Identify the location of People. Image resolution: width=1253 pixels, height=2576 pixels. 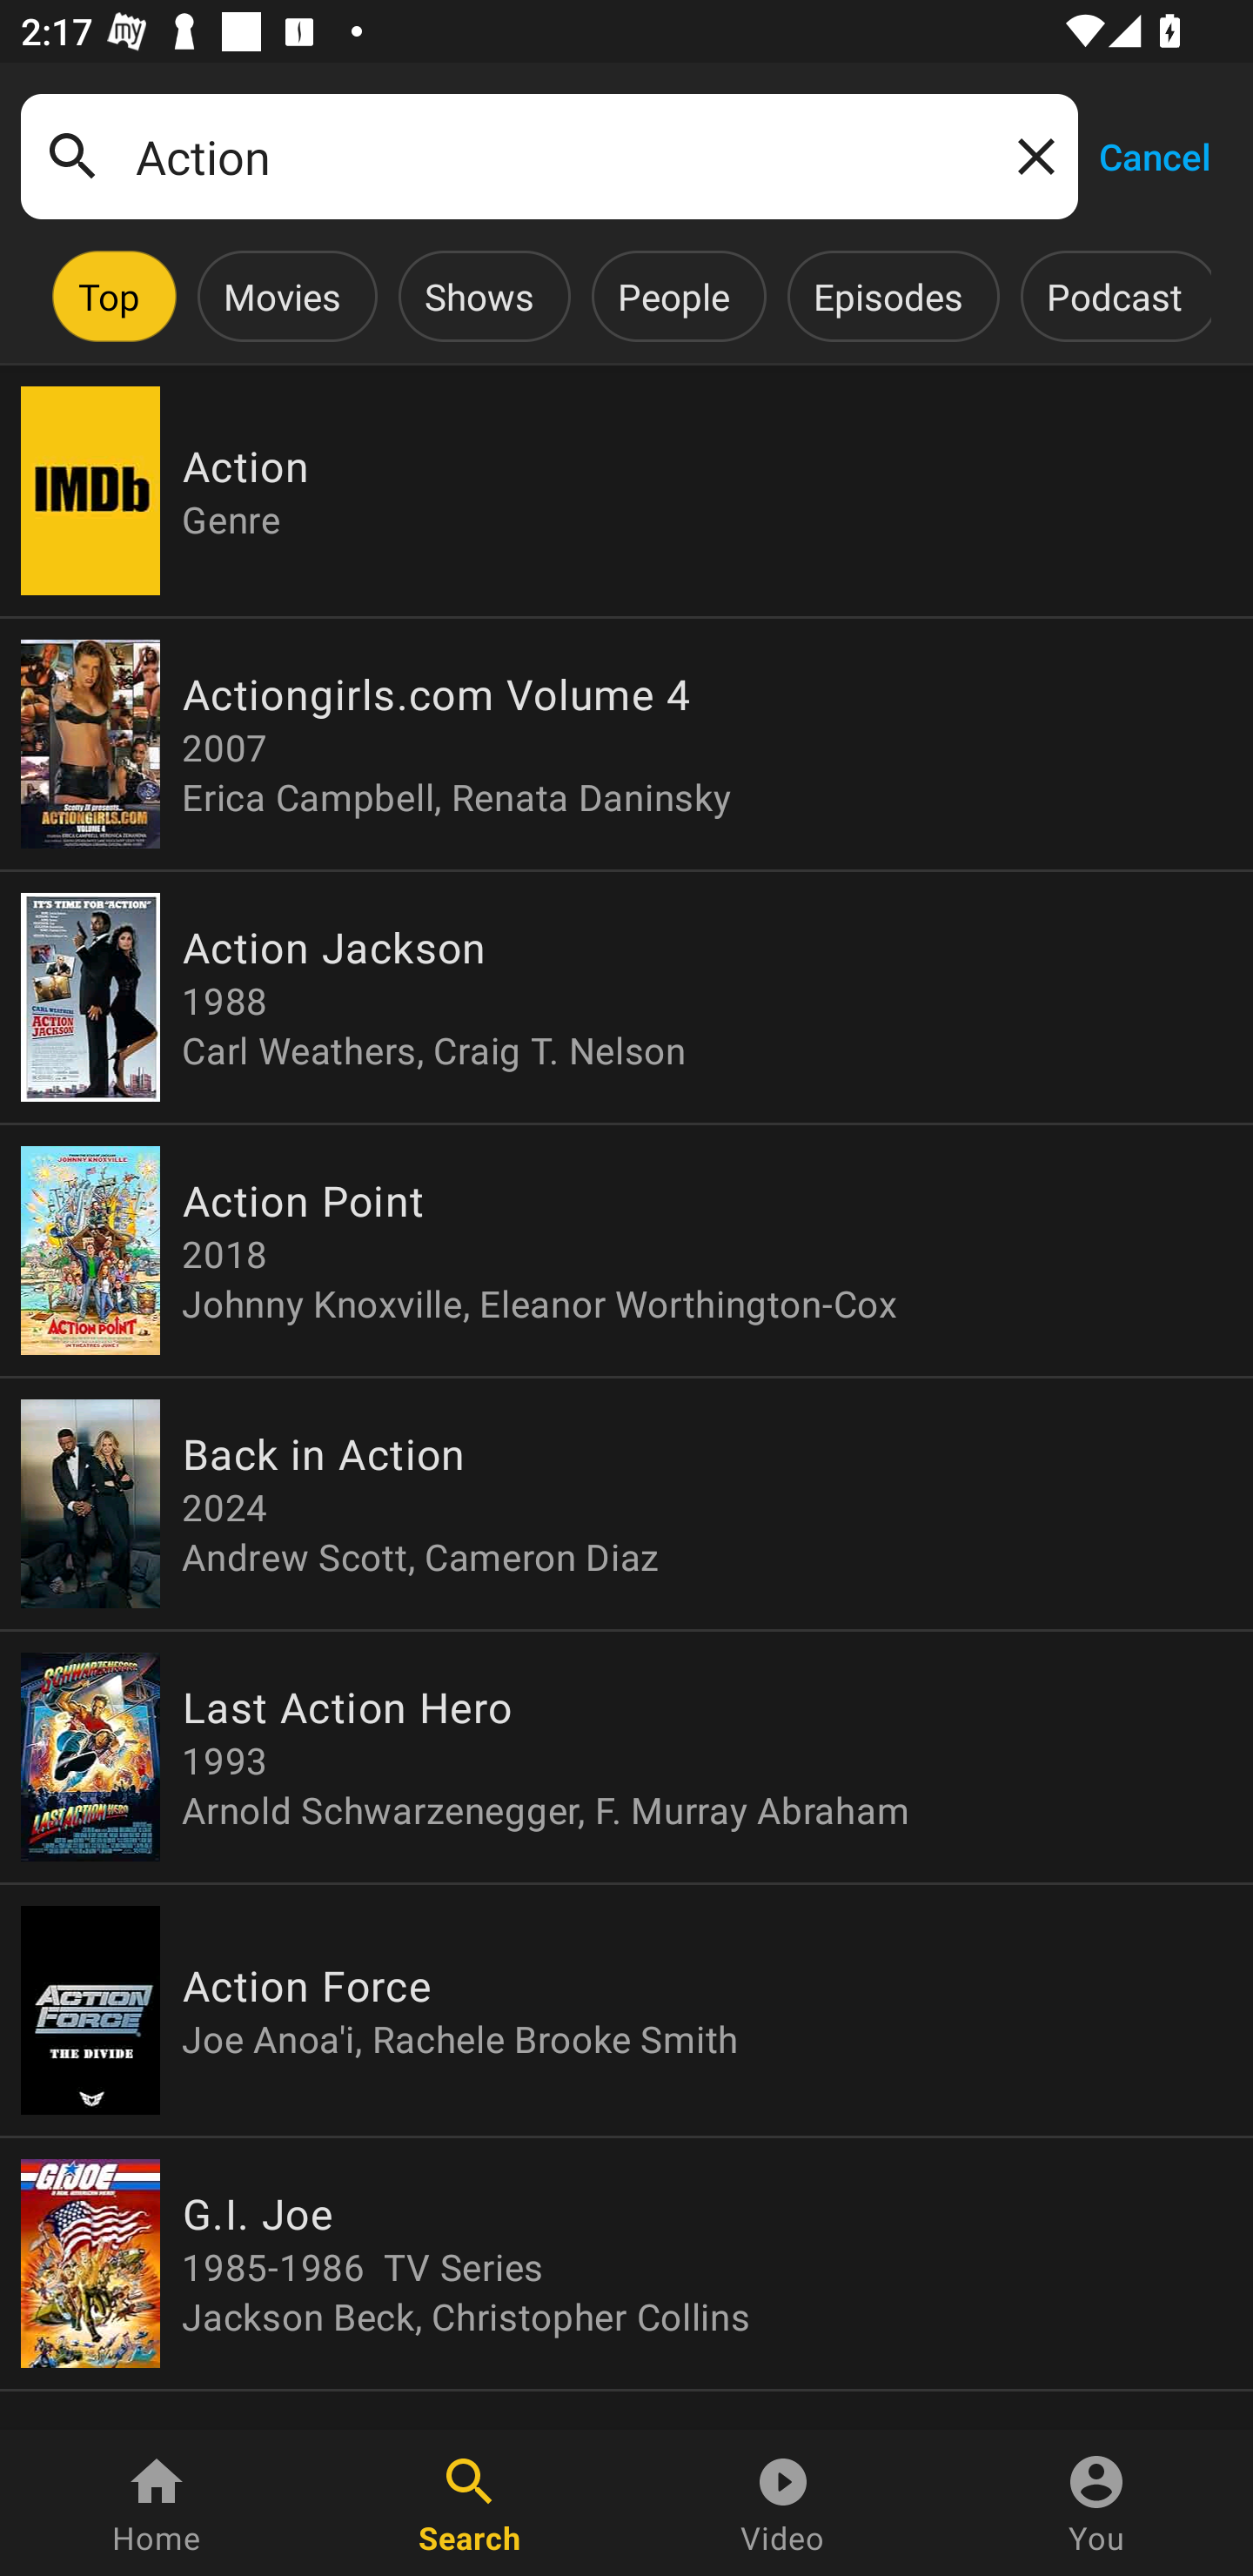
(673, 296).